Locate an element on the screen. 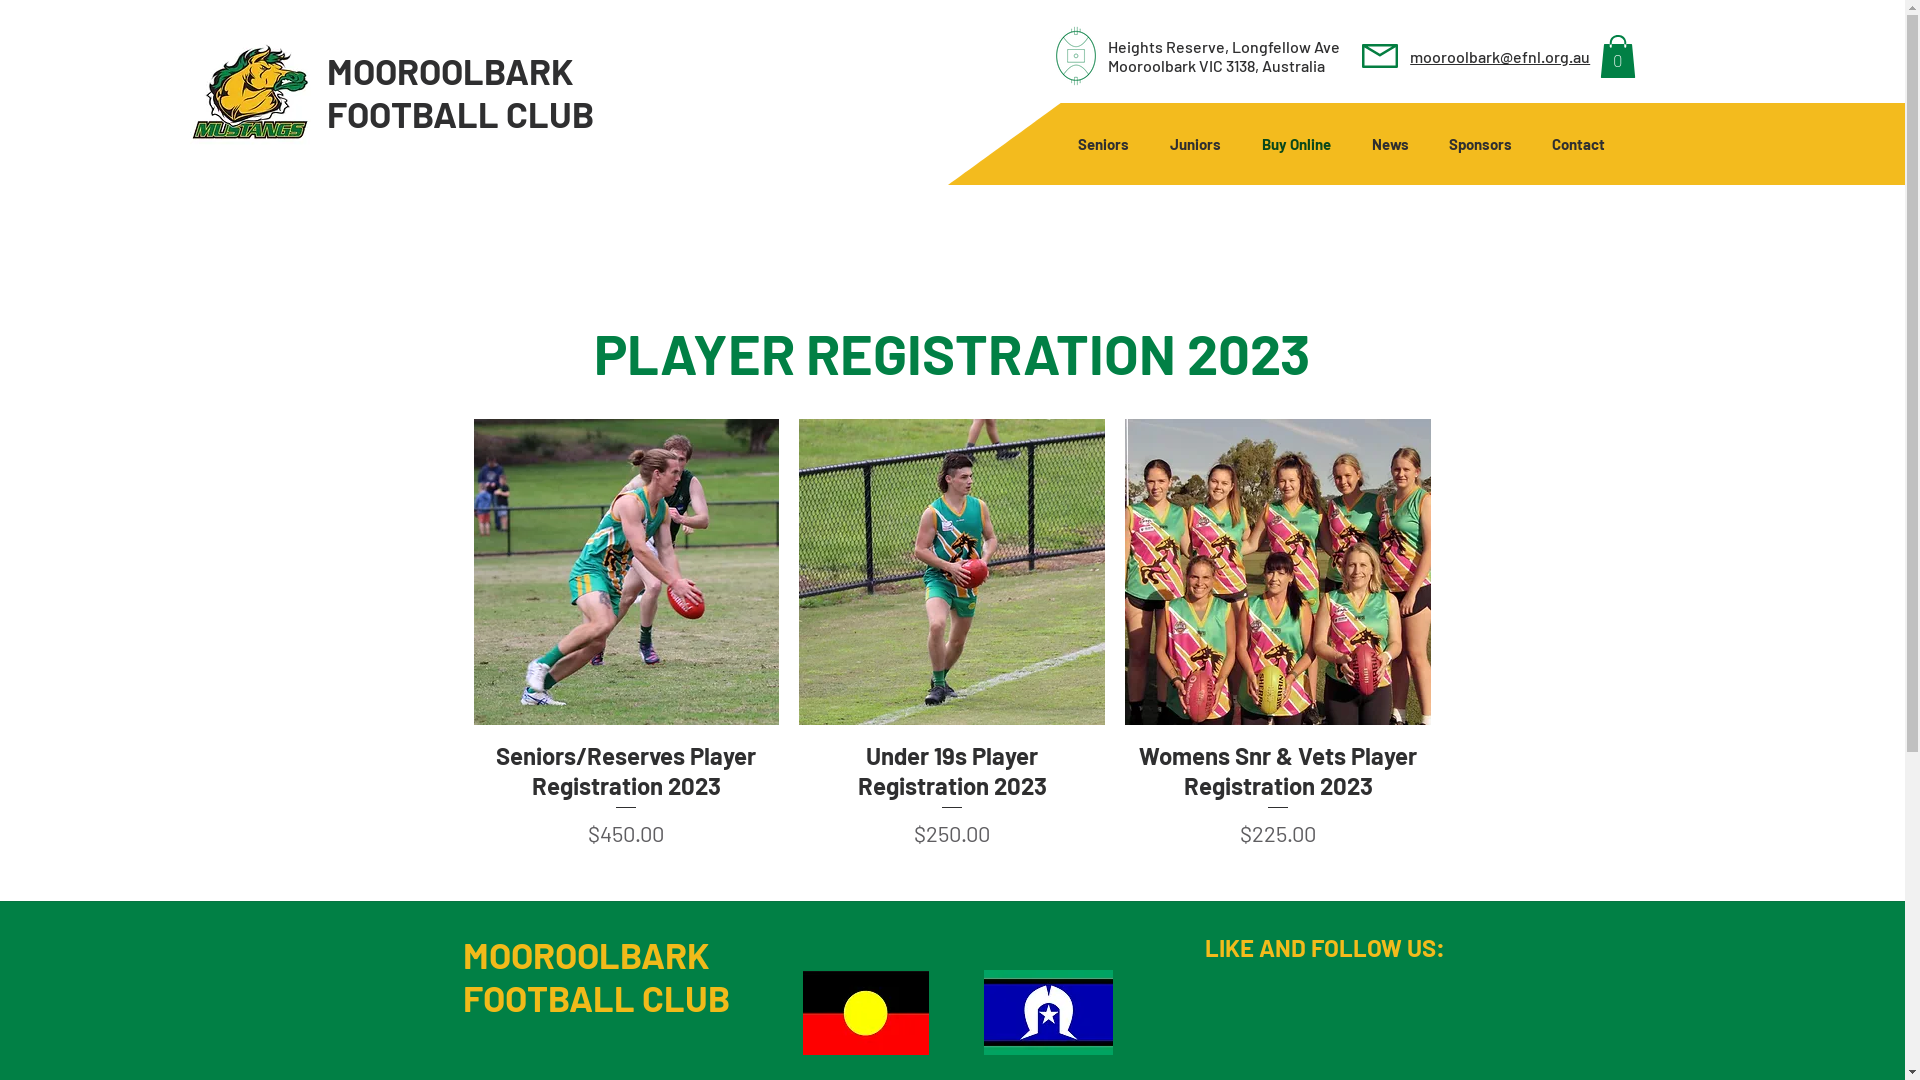  News is located at coordinates (1390, 144).